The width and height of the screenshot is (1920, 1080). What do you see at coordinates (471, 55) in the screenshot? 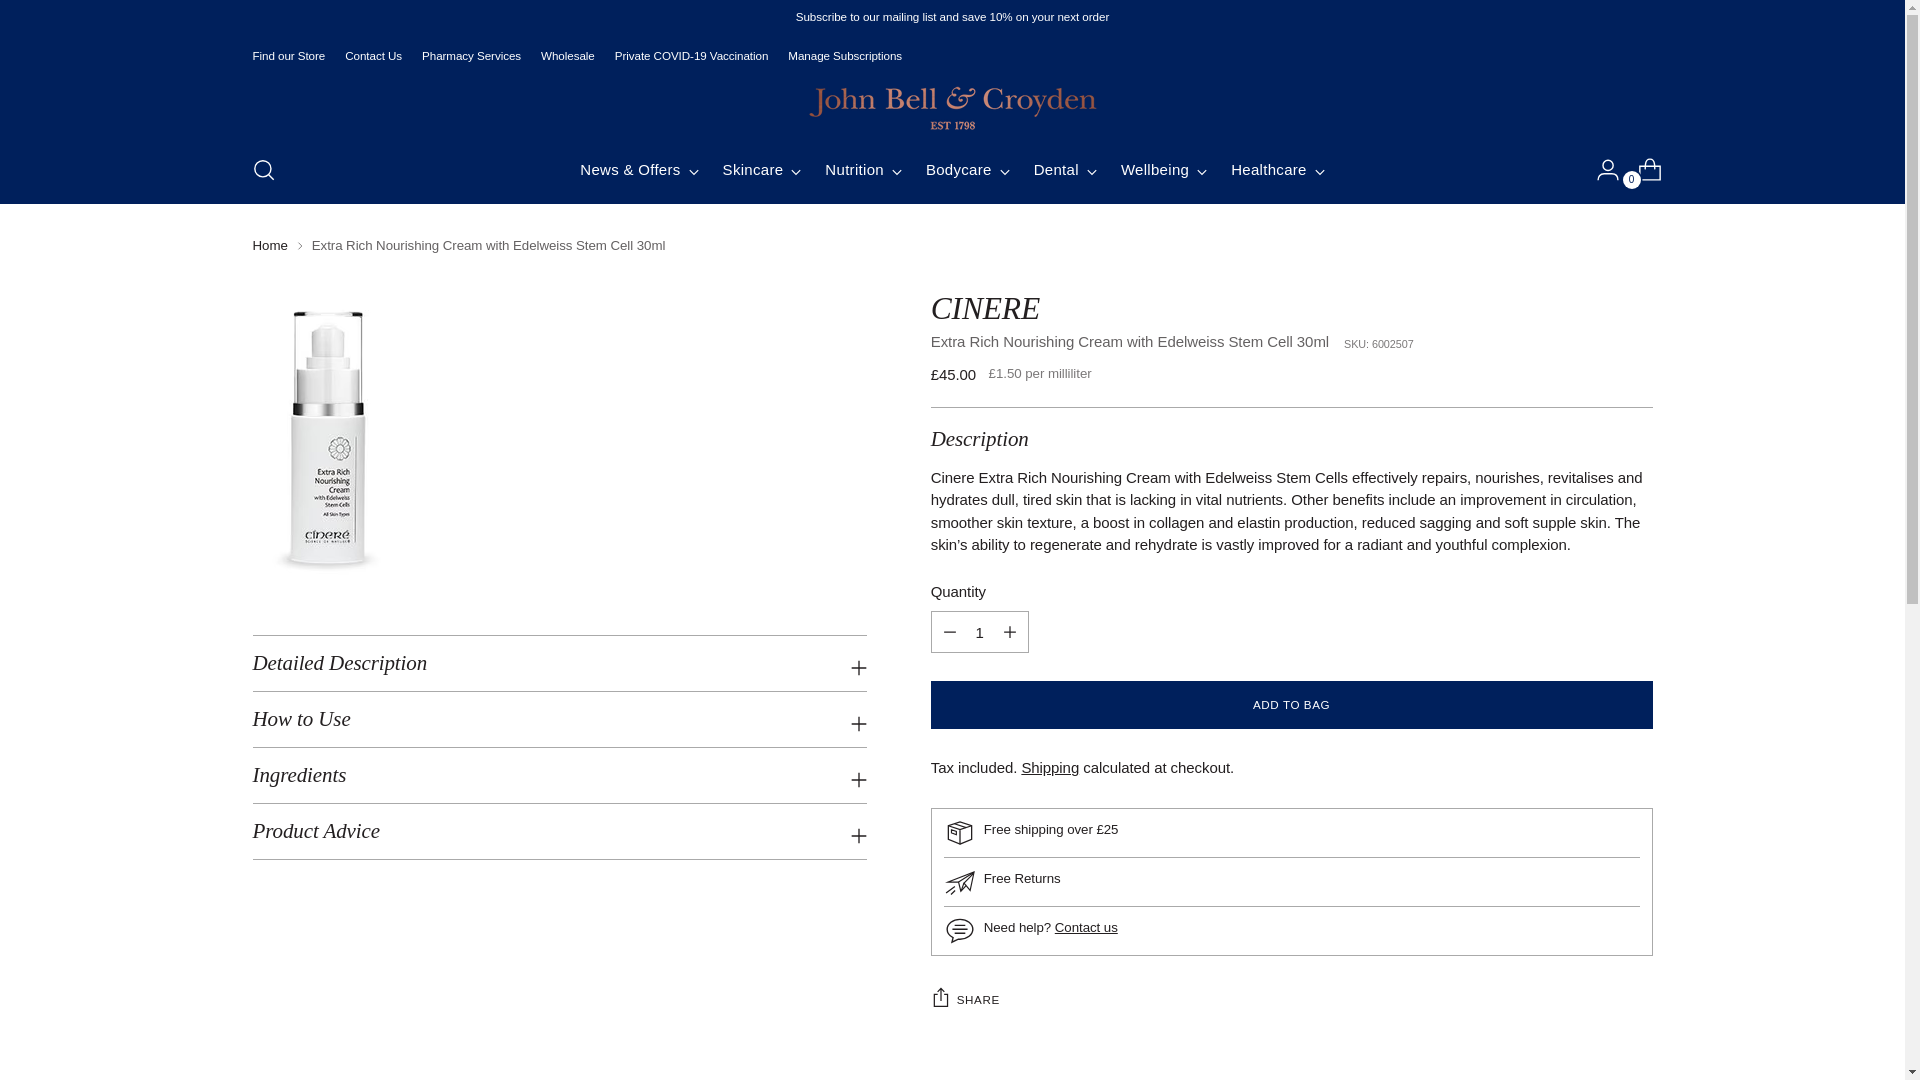
I see `Pharmacy Services` at bounding box center [471, 55].